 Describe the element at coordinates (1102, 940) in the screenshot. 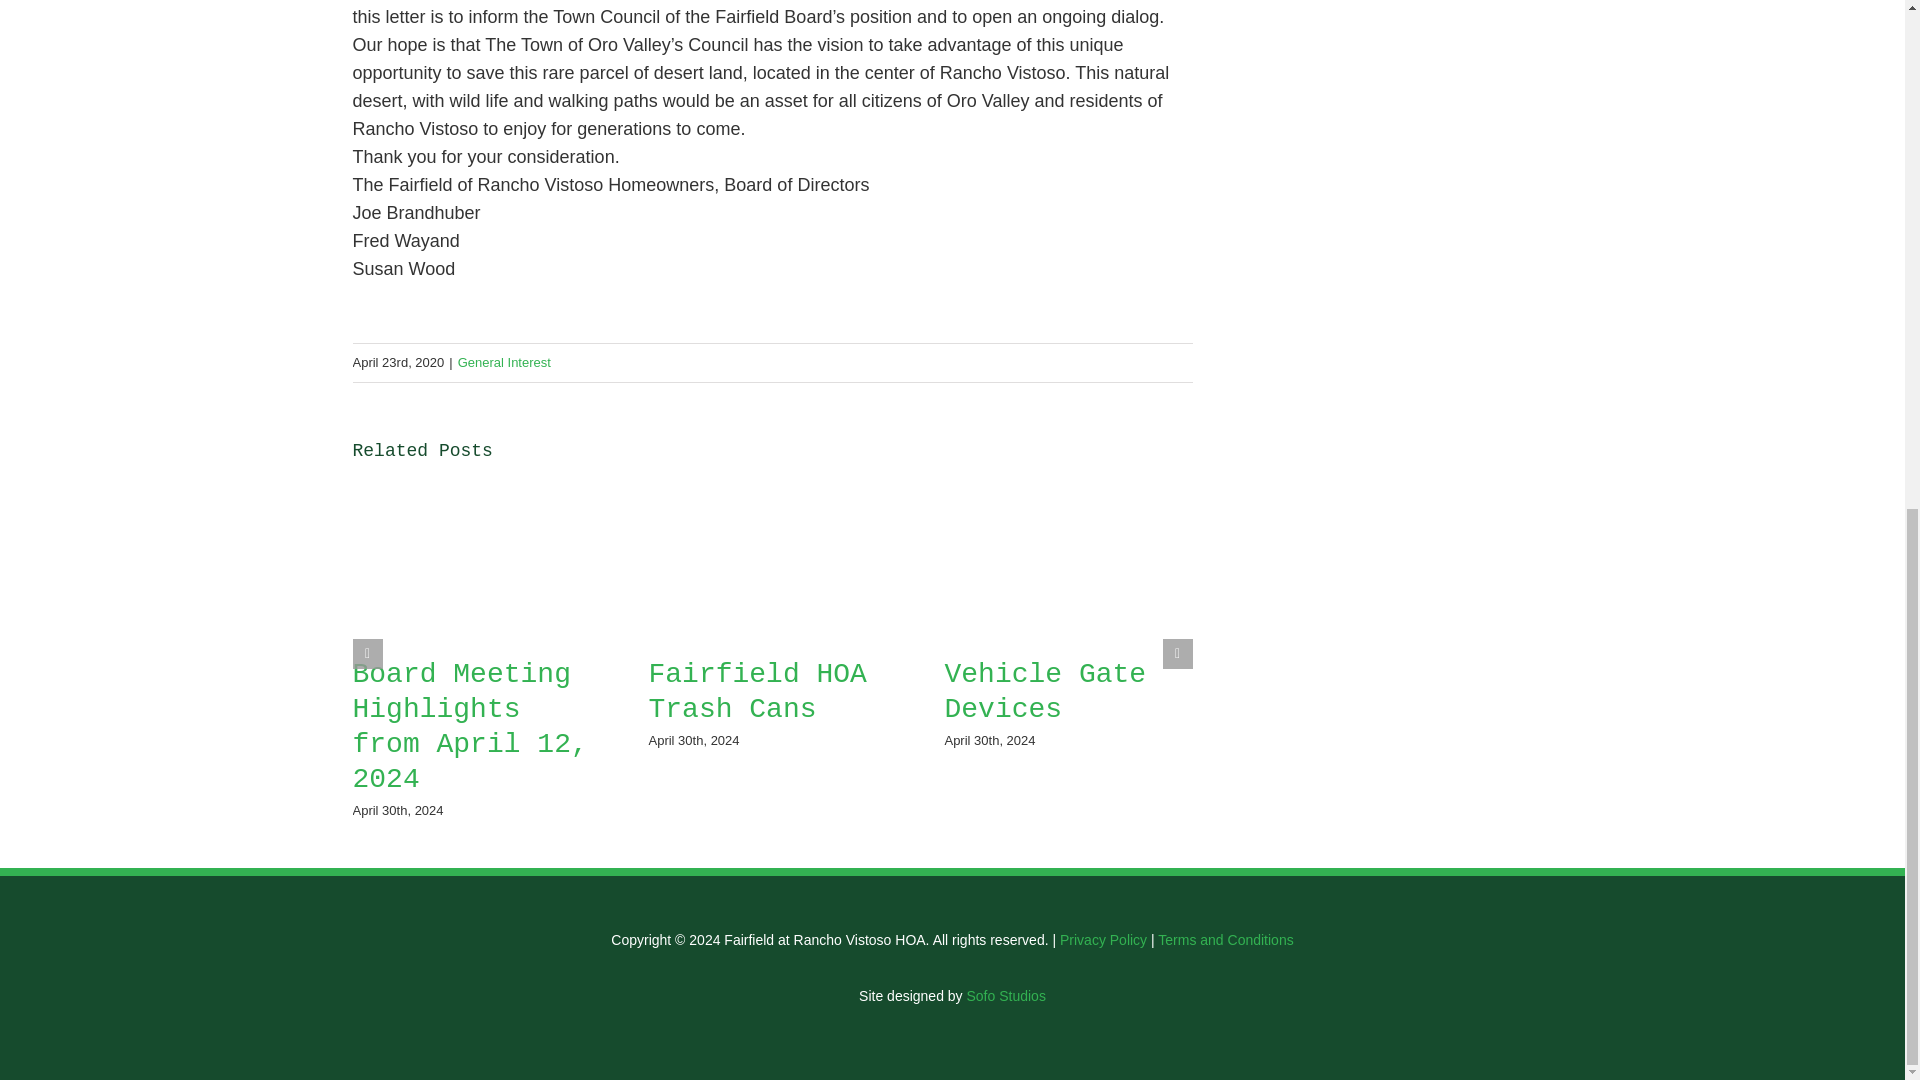

I see `Privacy Policy` at that location.